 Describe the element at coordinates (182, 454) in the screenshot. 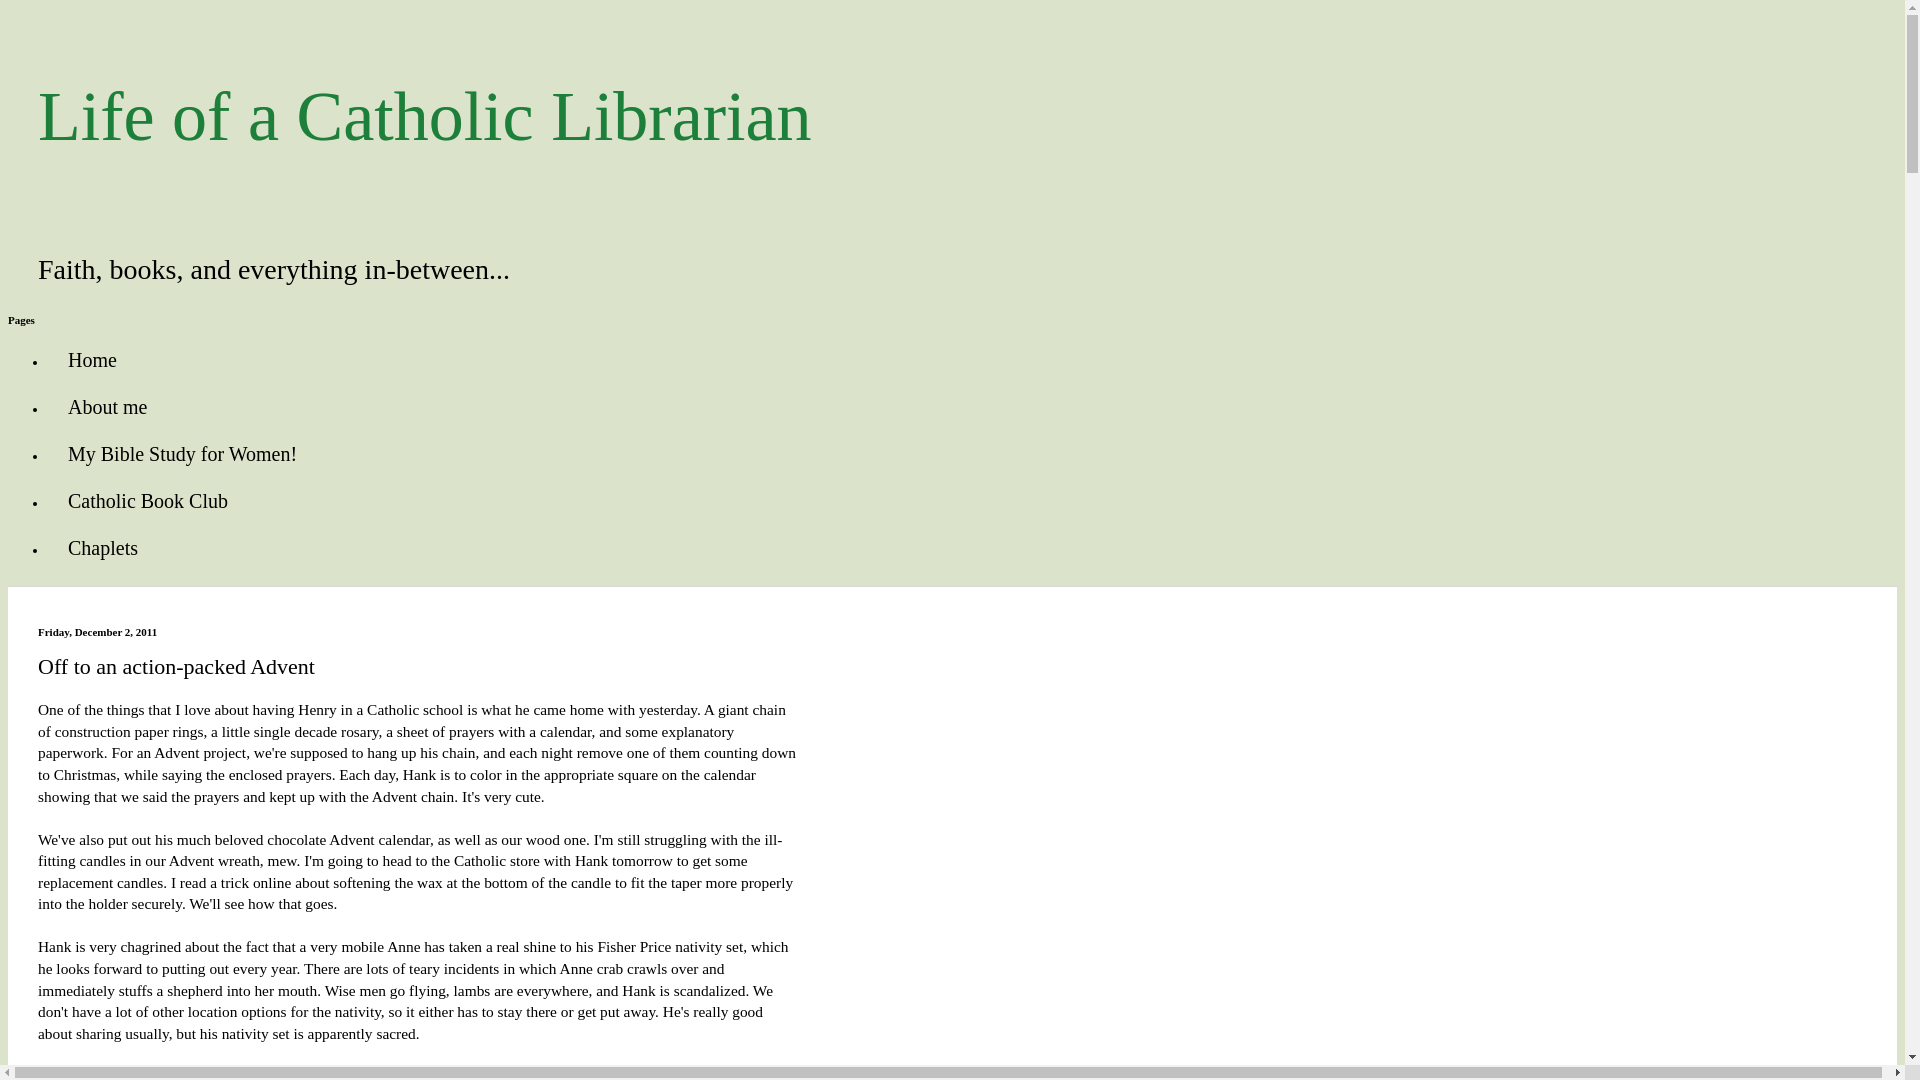

I see `My Bible Study for Women!` at that location.